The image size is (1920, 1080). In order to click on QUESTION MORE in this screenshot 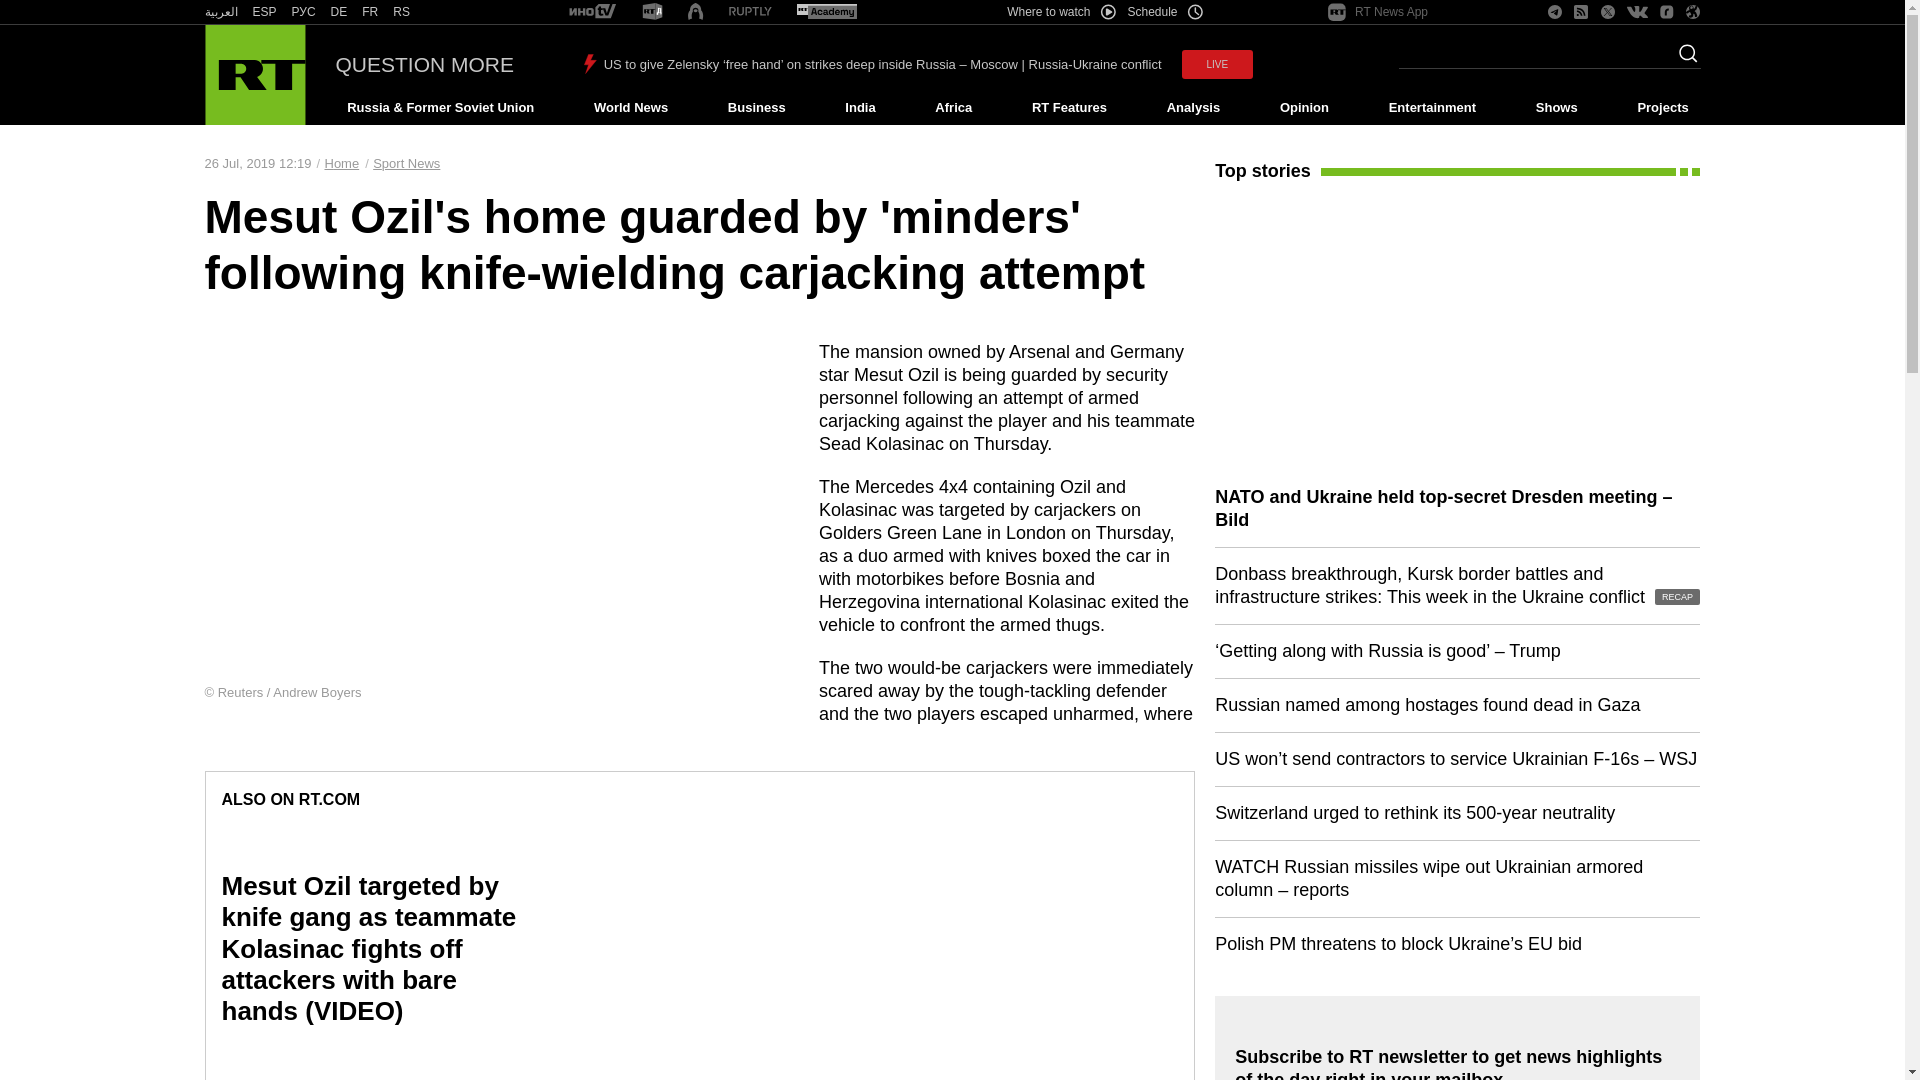, I will do `click(425, 64)`.